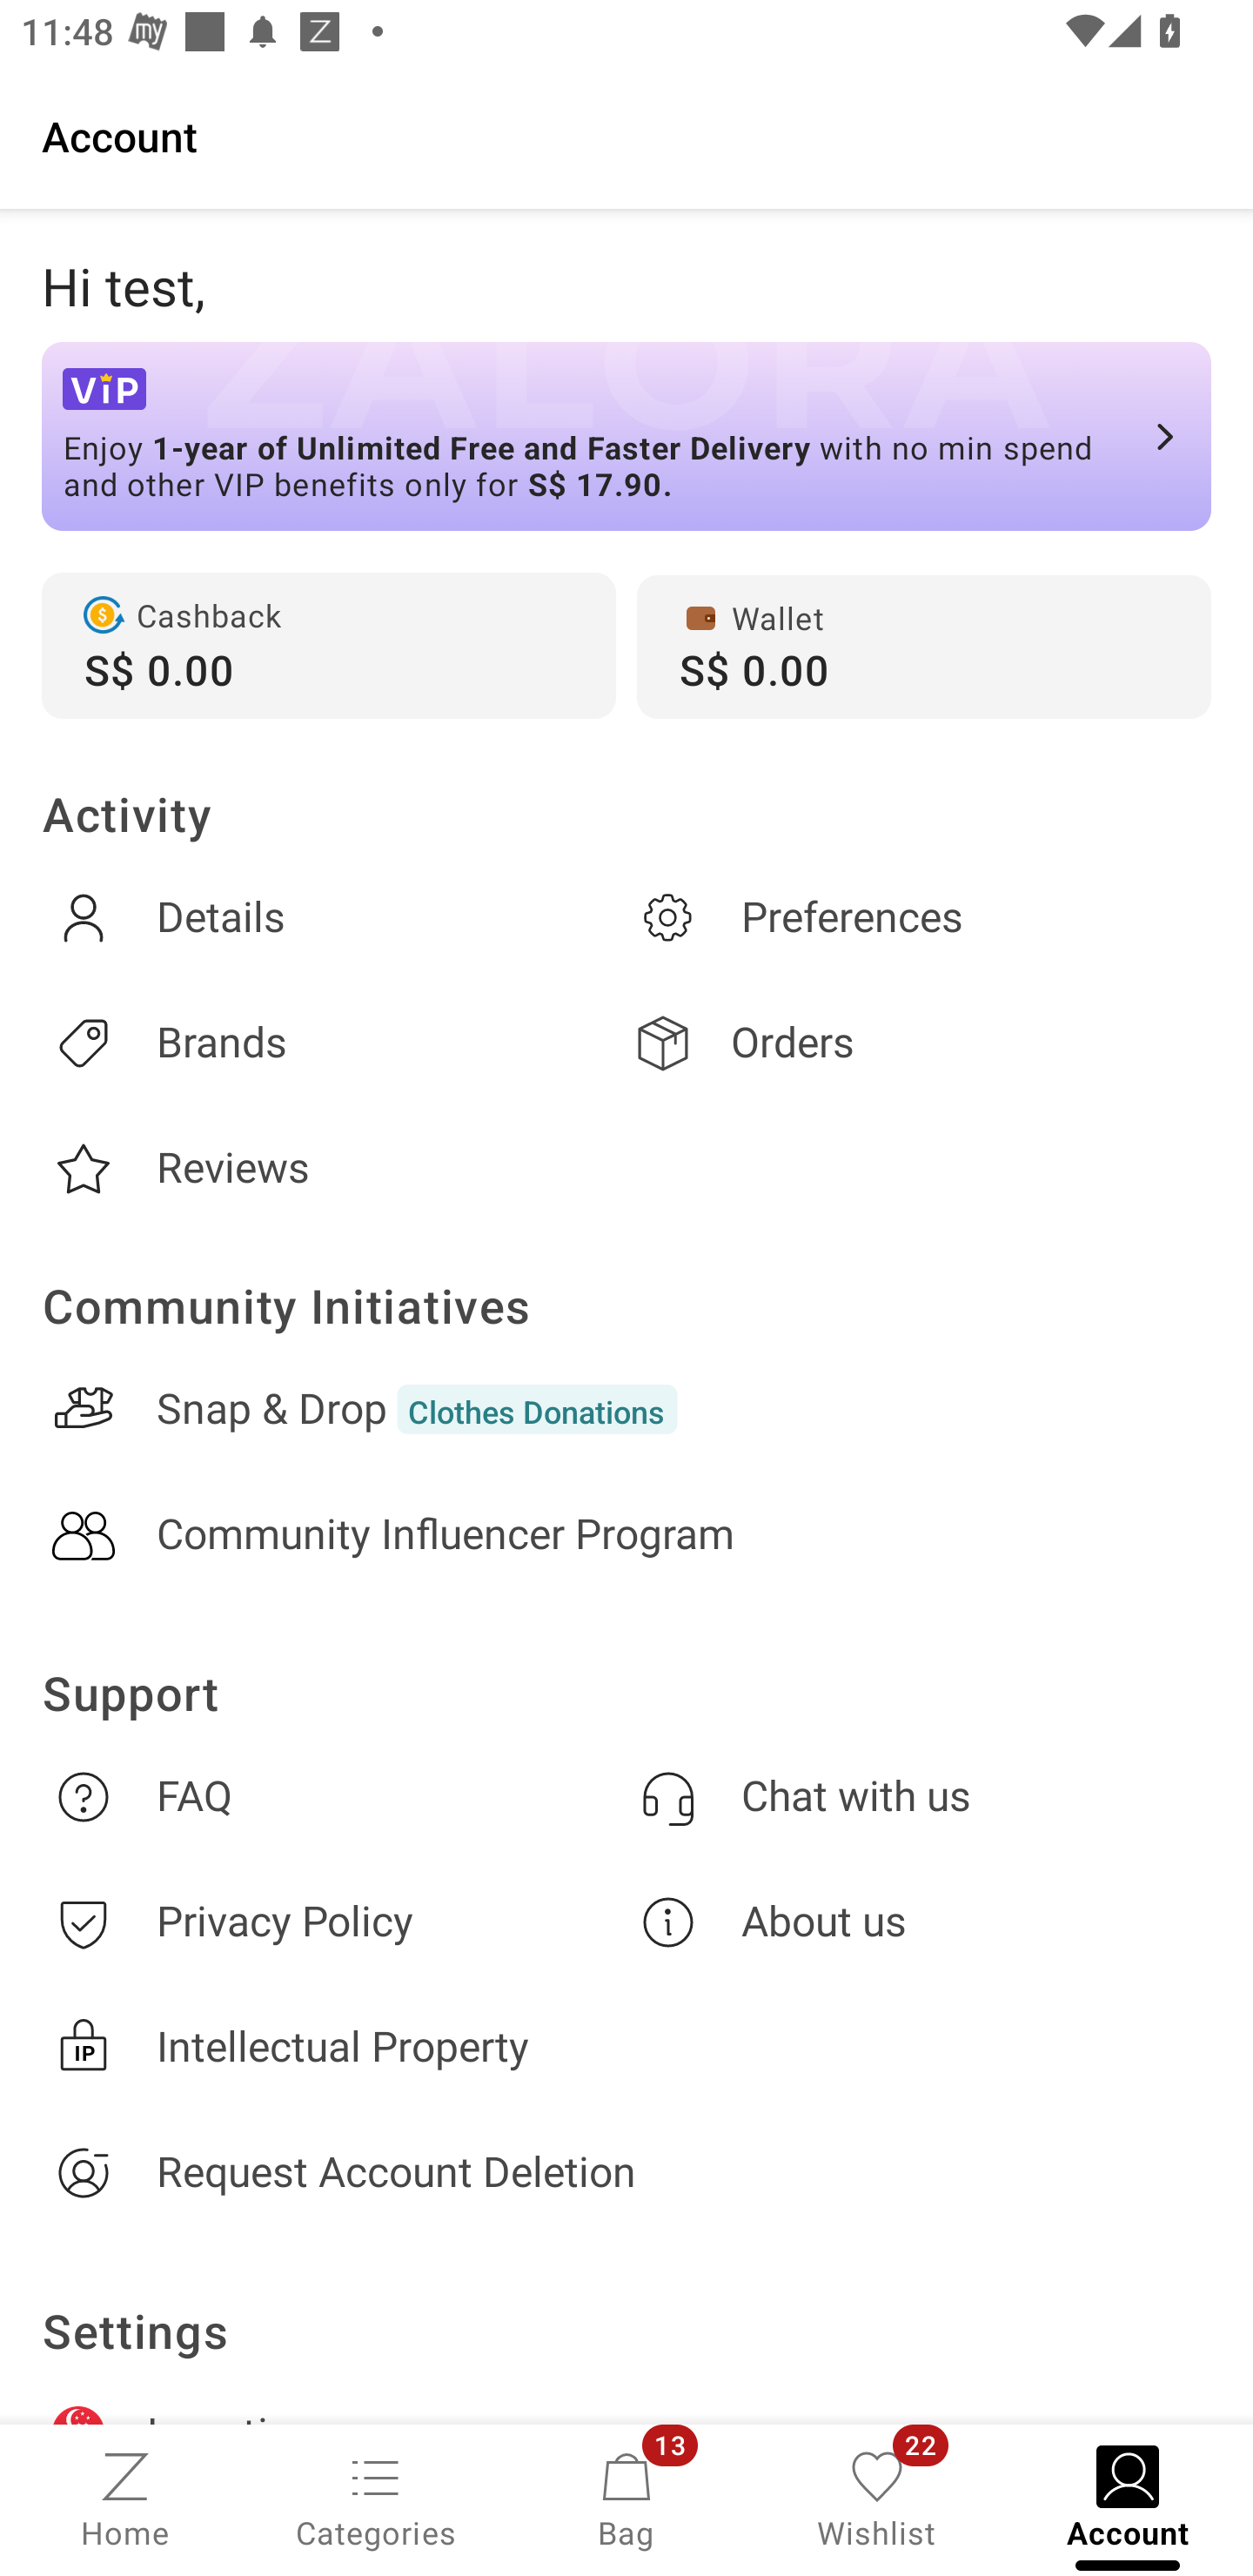  Describe the element at coordinates (376, 2498) in the screenshot. I see `Categories` at that location.